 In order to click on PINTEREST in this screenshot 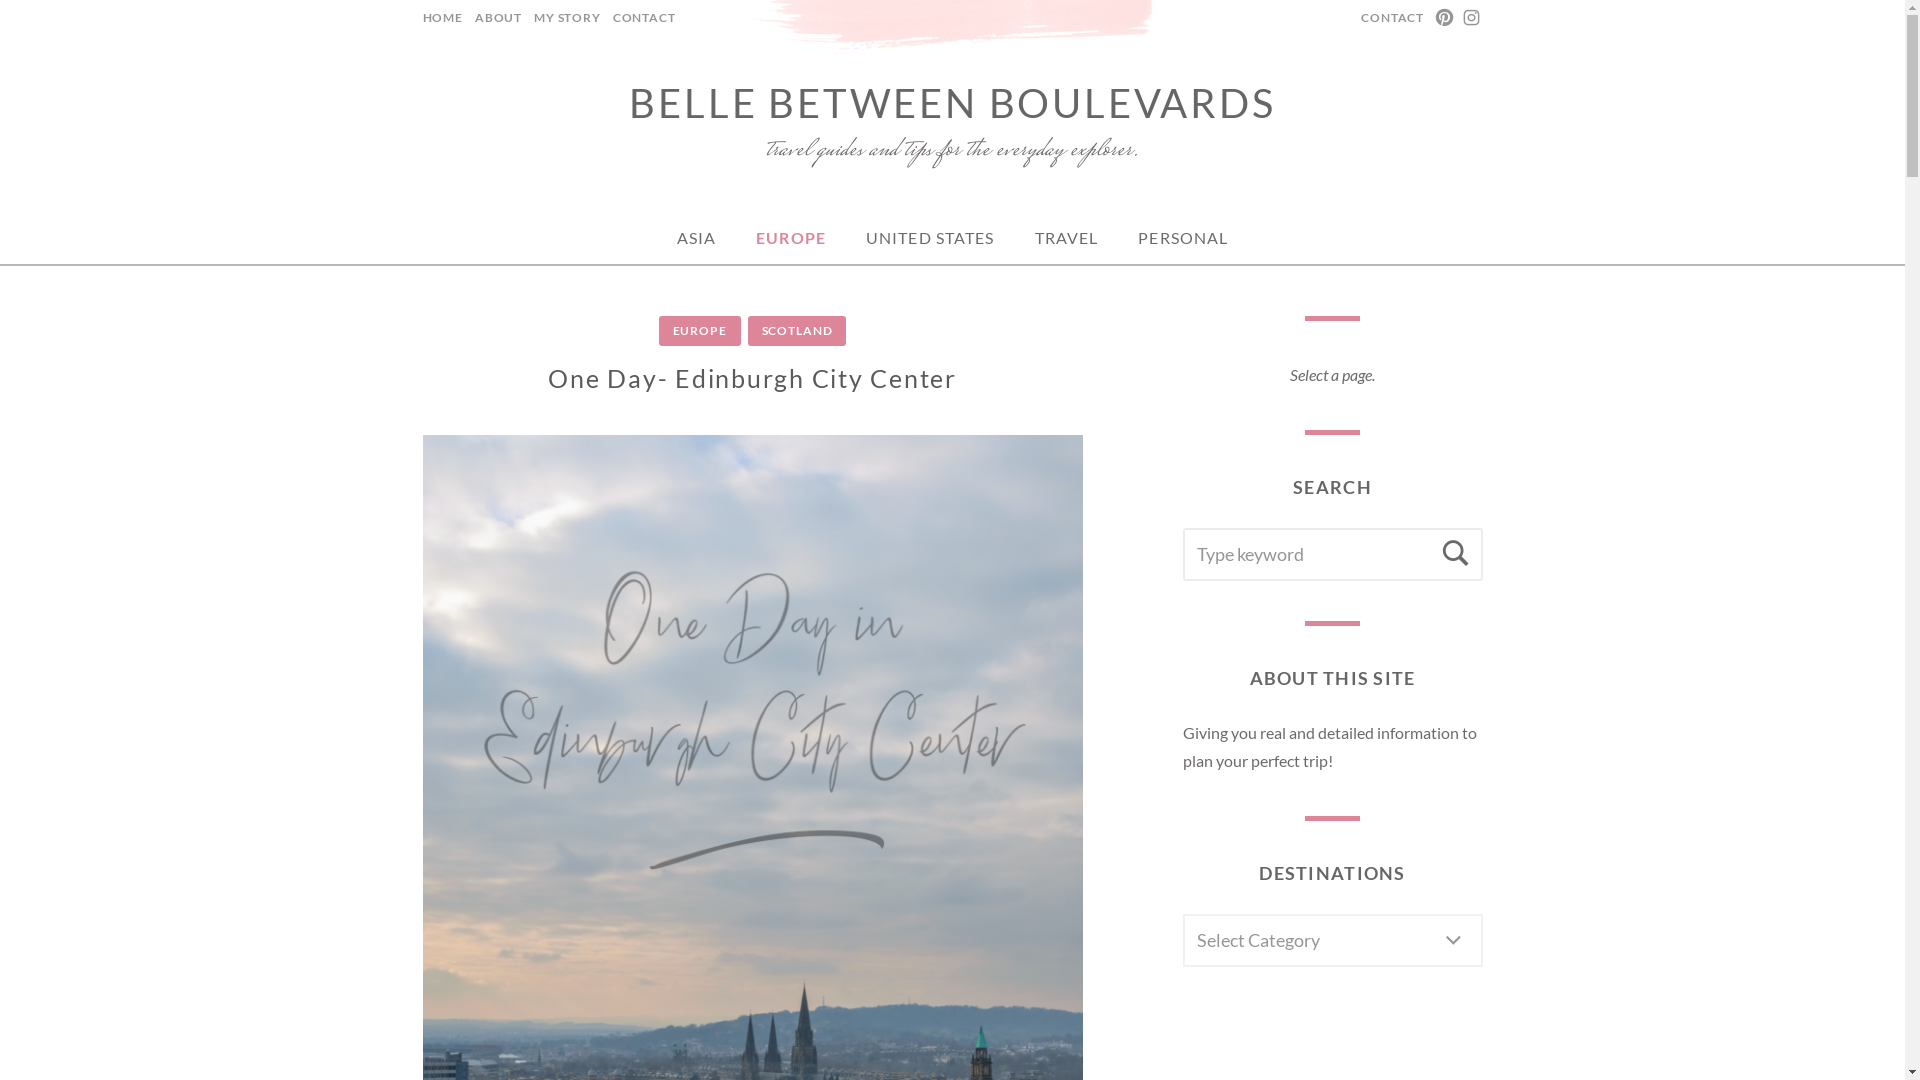, I will do `click(1446, 18)`.